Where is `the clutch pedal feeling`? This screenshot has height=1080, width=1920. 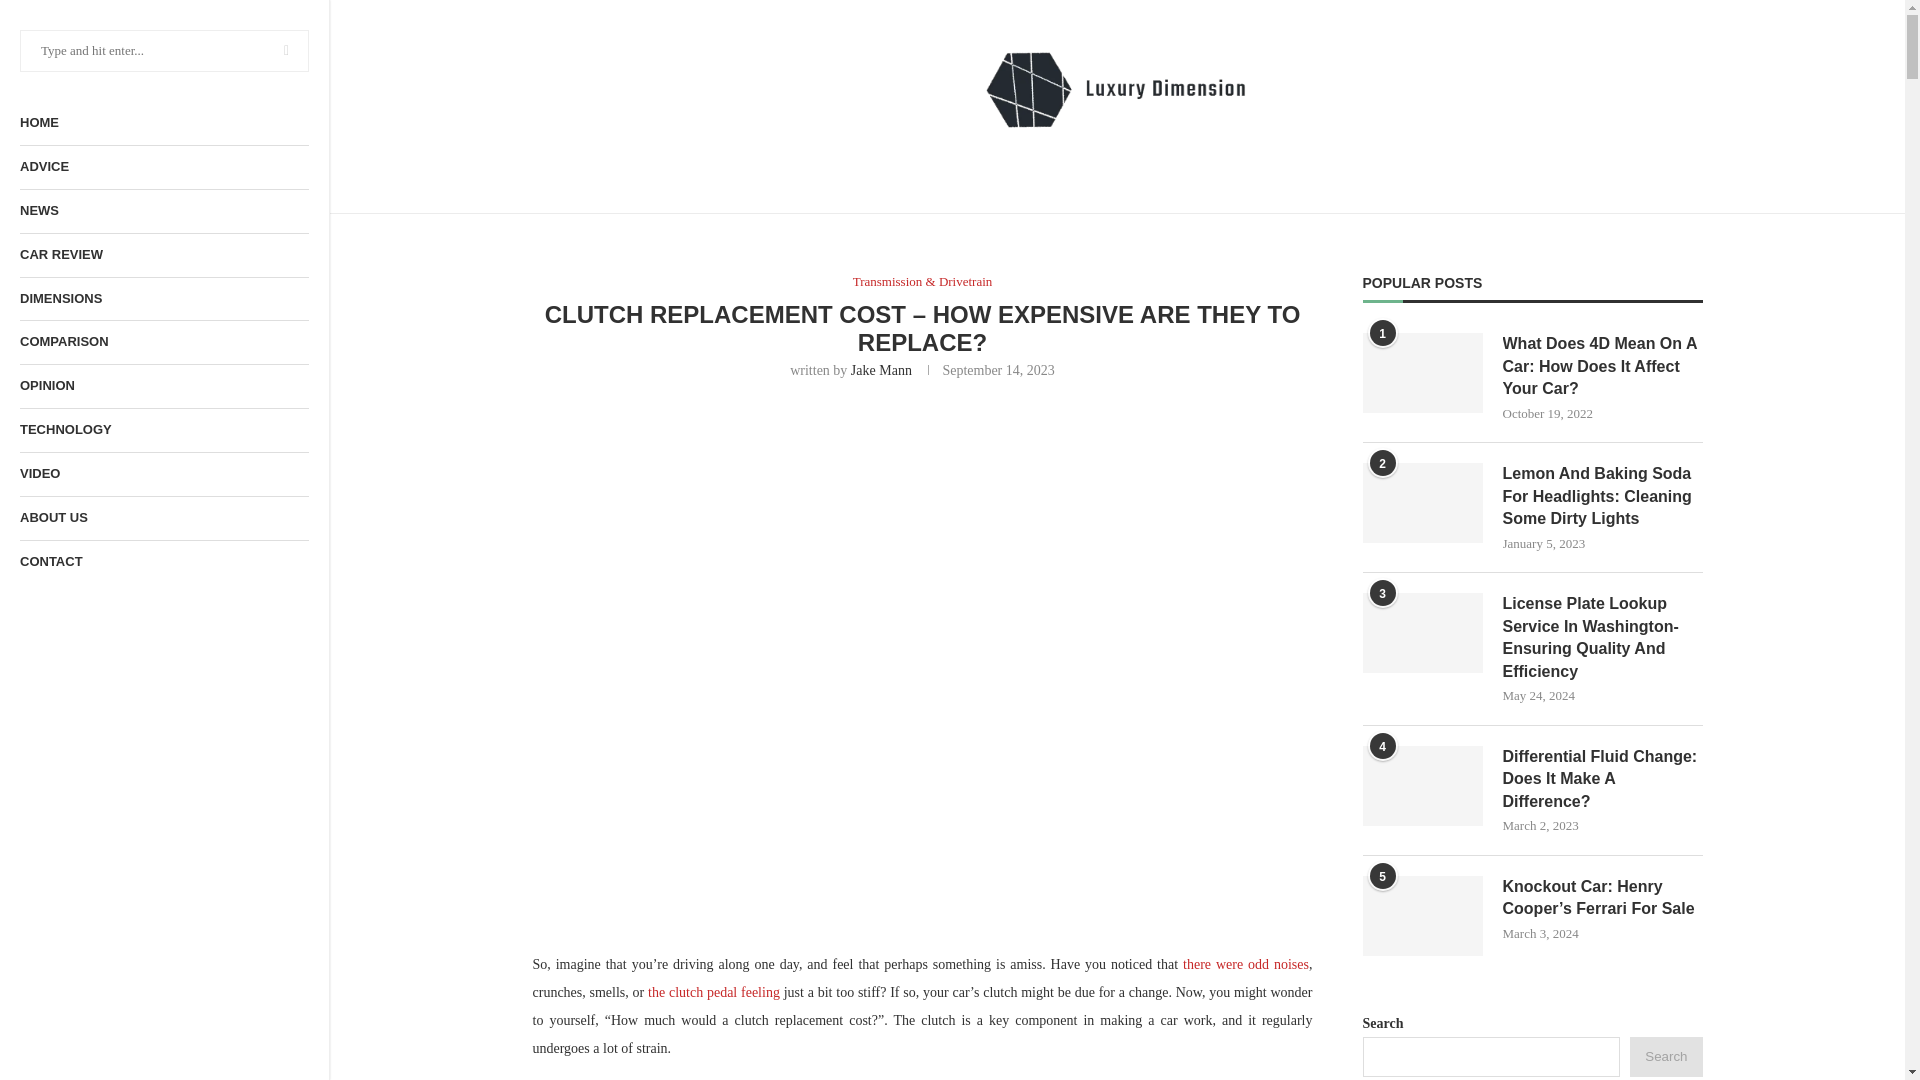
the clutch pedal feeling is located at coordinates (714, 992).